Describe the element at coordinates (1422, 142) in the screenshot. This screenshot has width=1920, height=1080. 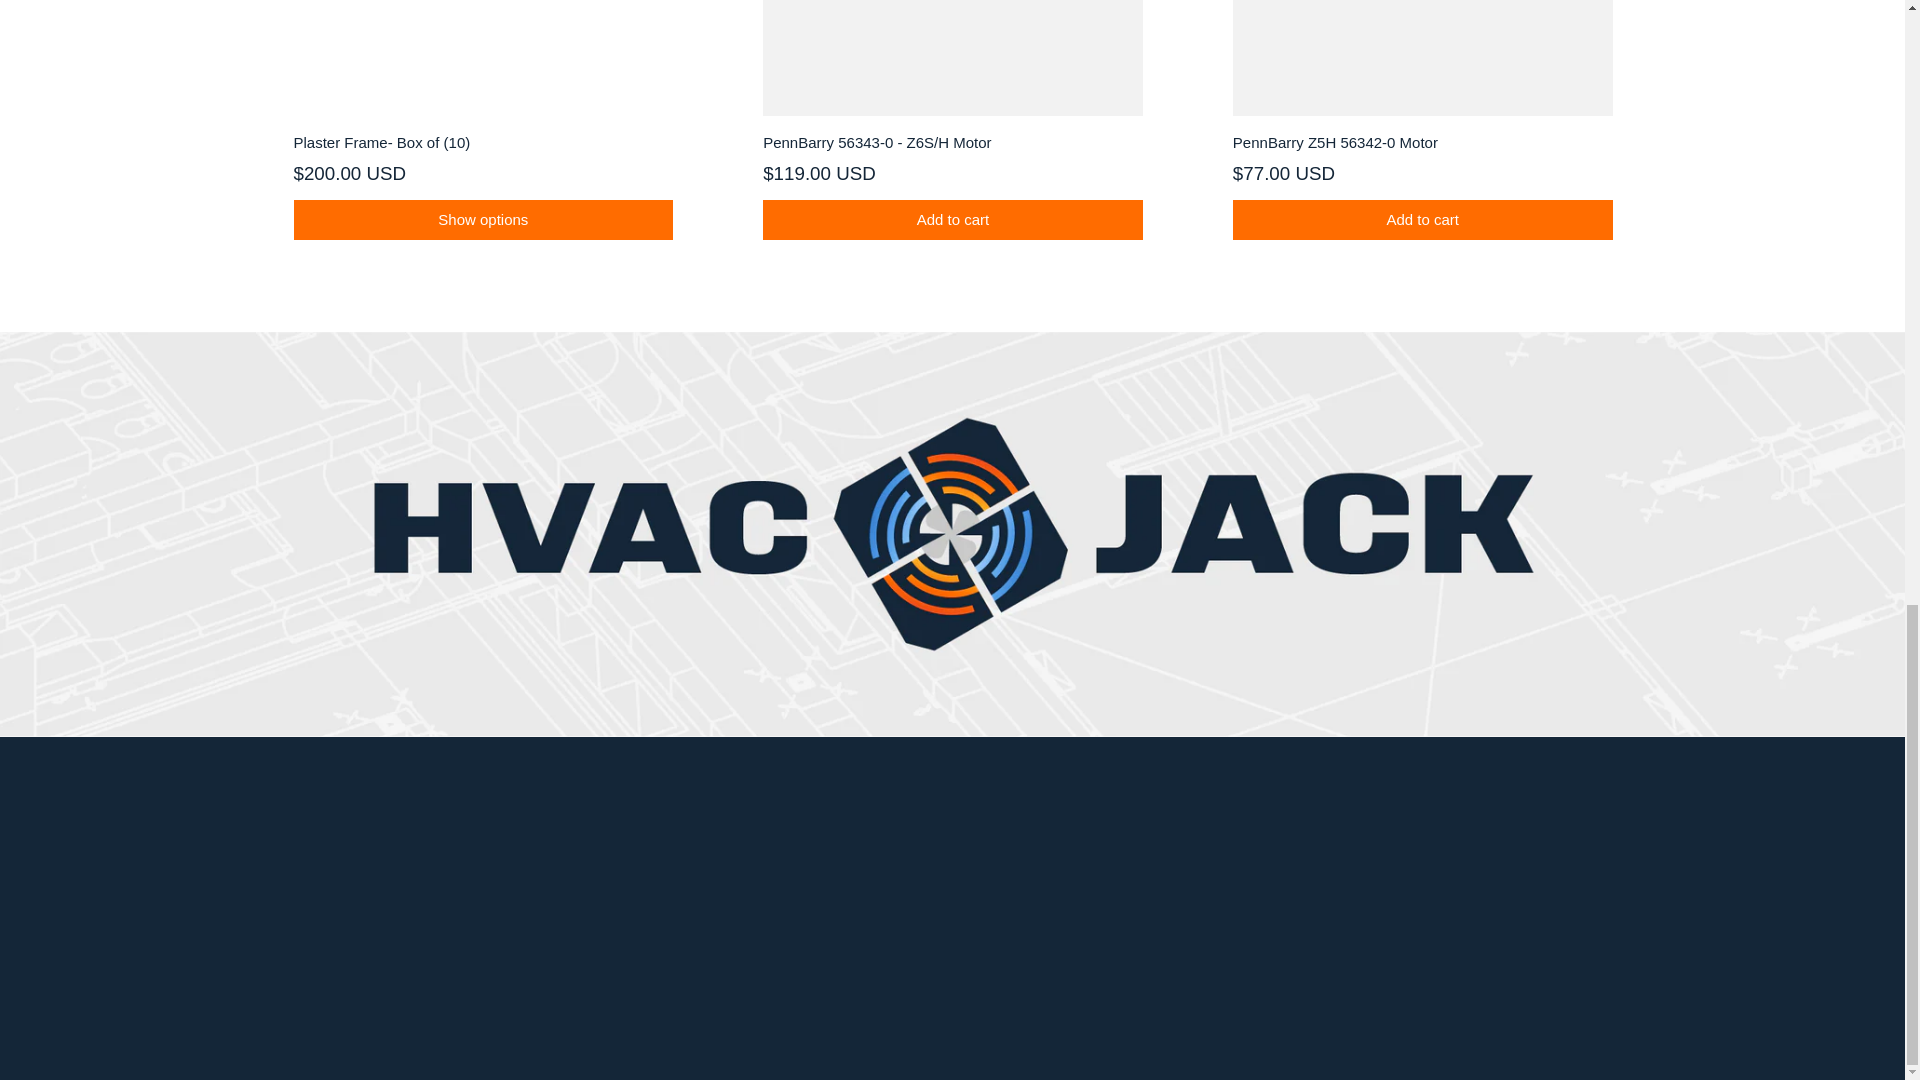
I see `PennBarry Z5H 56342-0 Motor` at that location.